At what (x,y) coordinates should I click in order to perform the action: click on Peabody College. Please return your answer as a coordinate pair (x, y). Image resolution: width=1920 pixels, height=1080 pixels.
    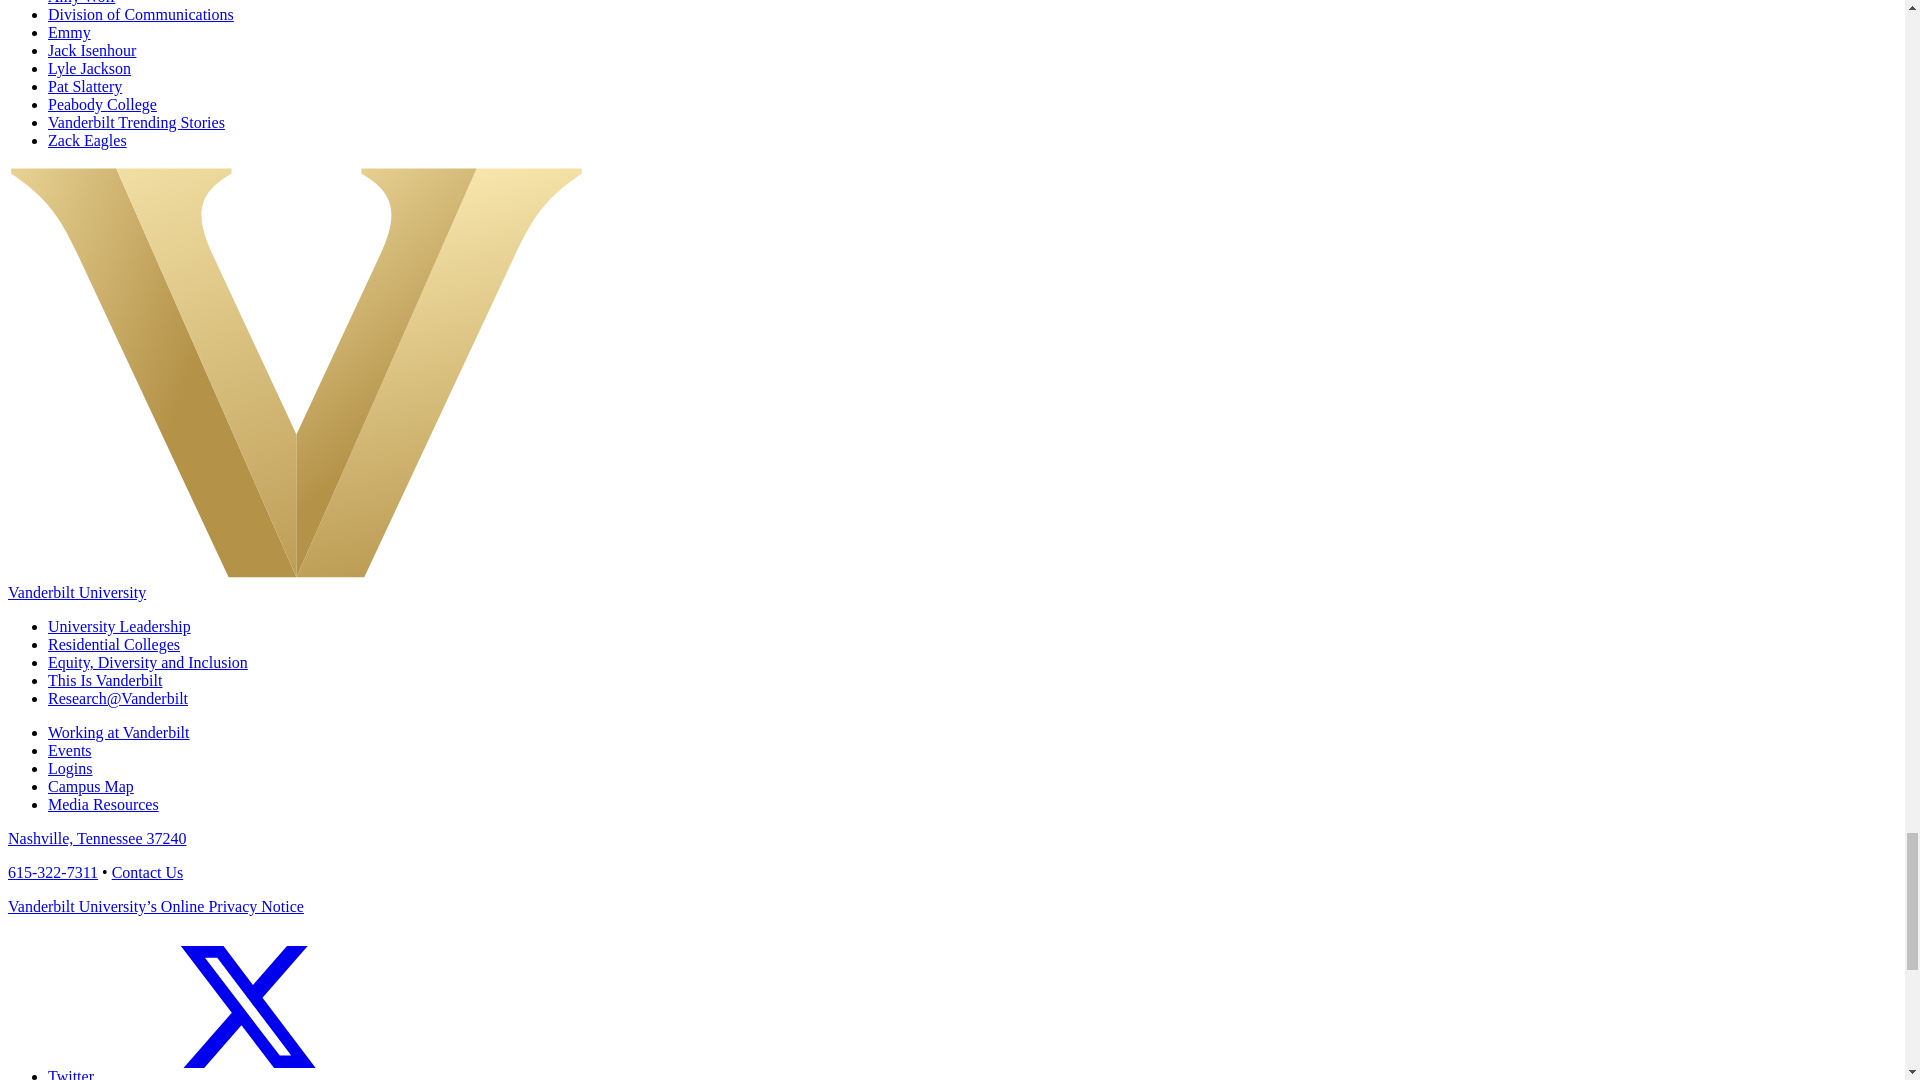
    Looking at the image, I should click on (102, 104).